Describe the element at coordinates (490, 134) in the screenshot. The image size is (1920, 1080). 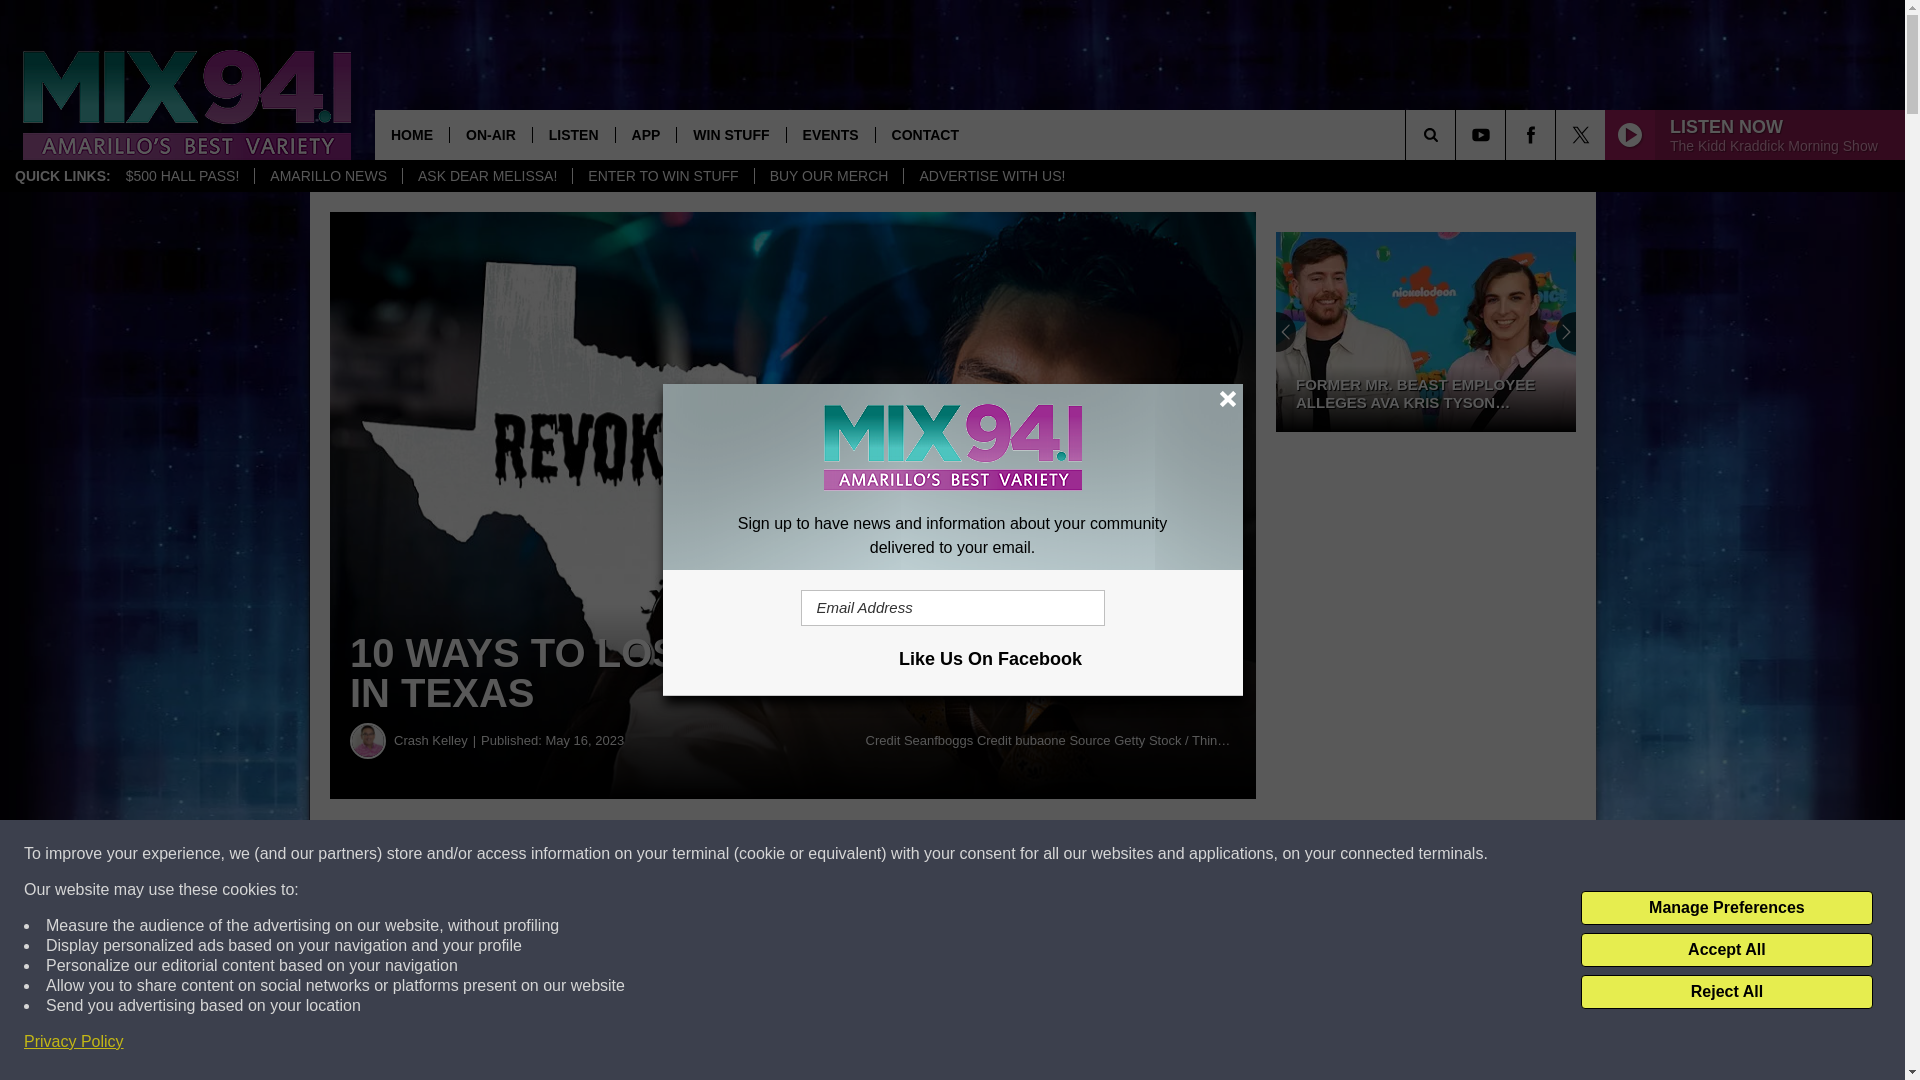
I see `ON-AIR` at that location.